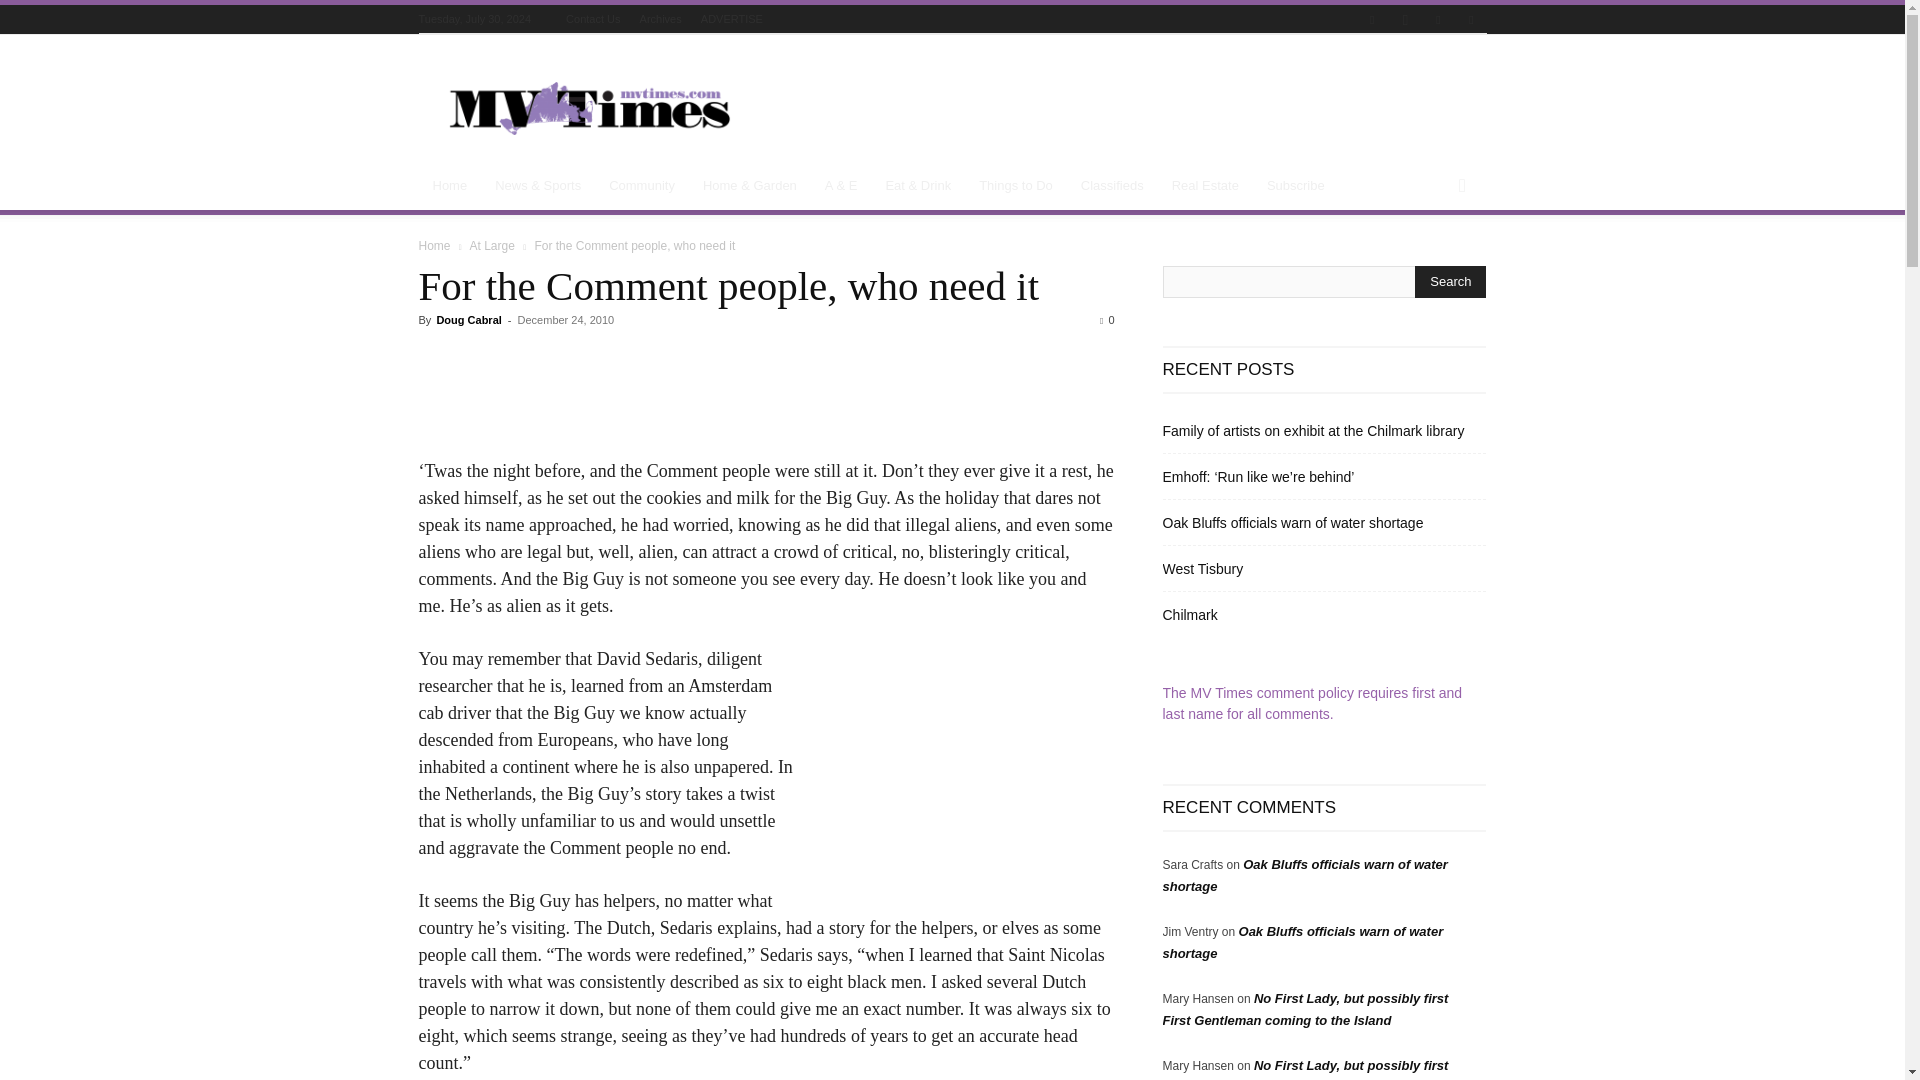 This screenshot has width=1920, height=1080. I want to click on Search, so click(1450, 282).